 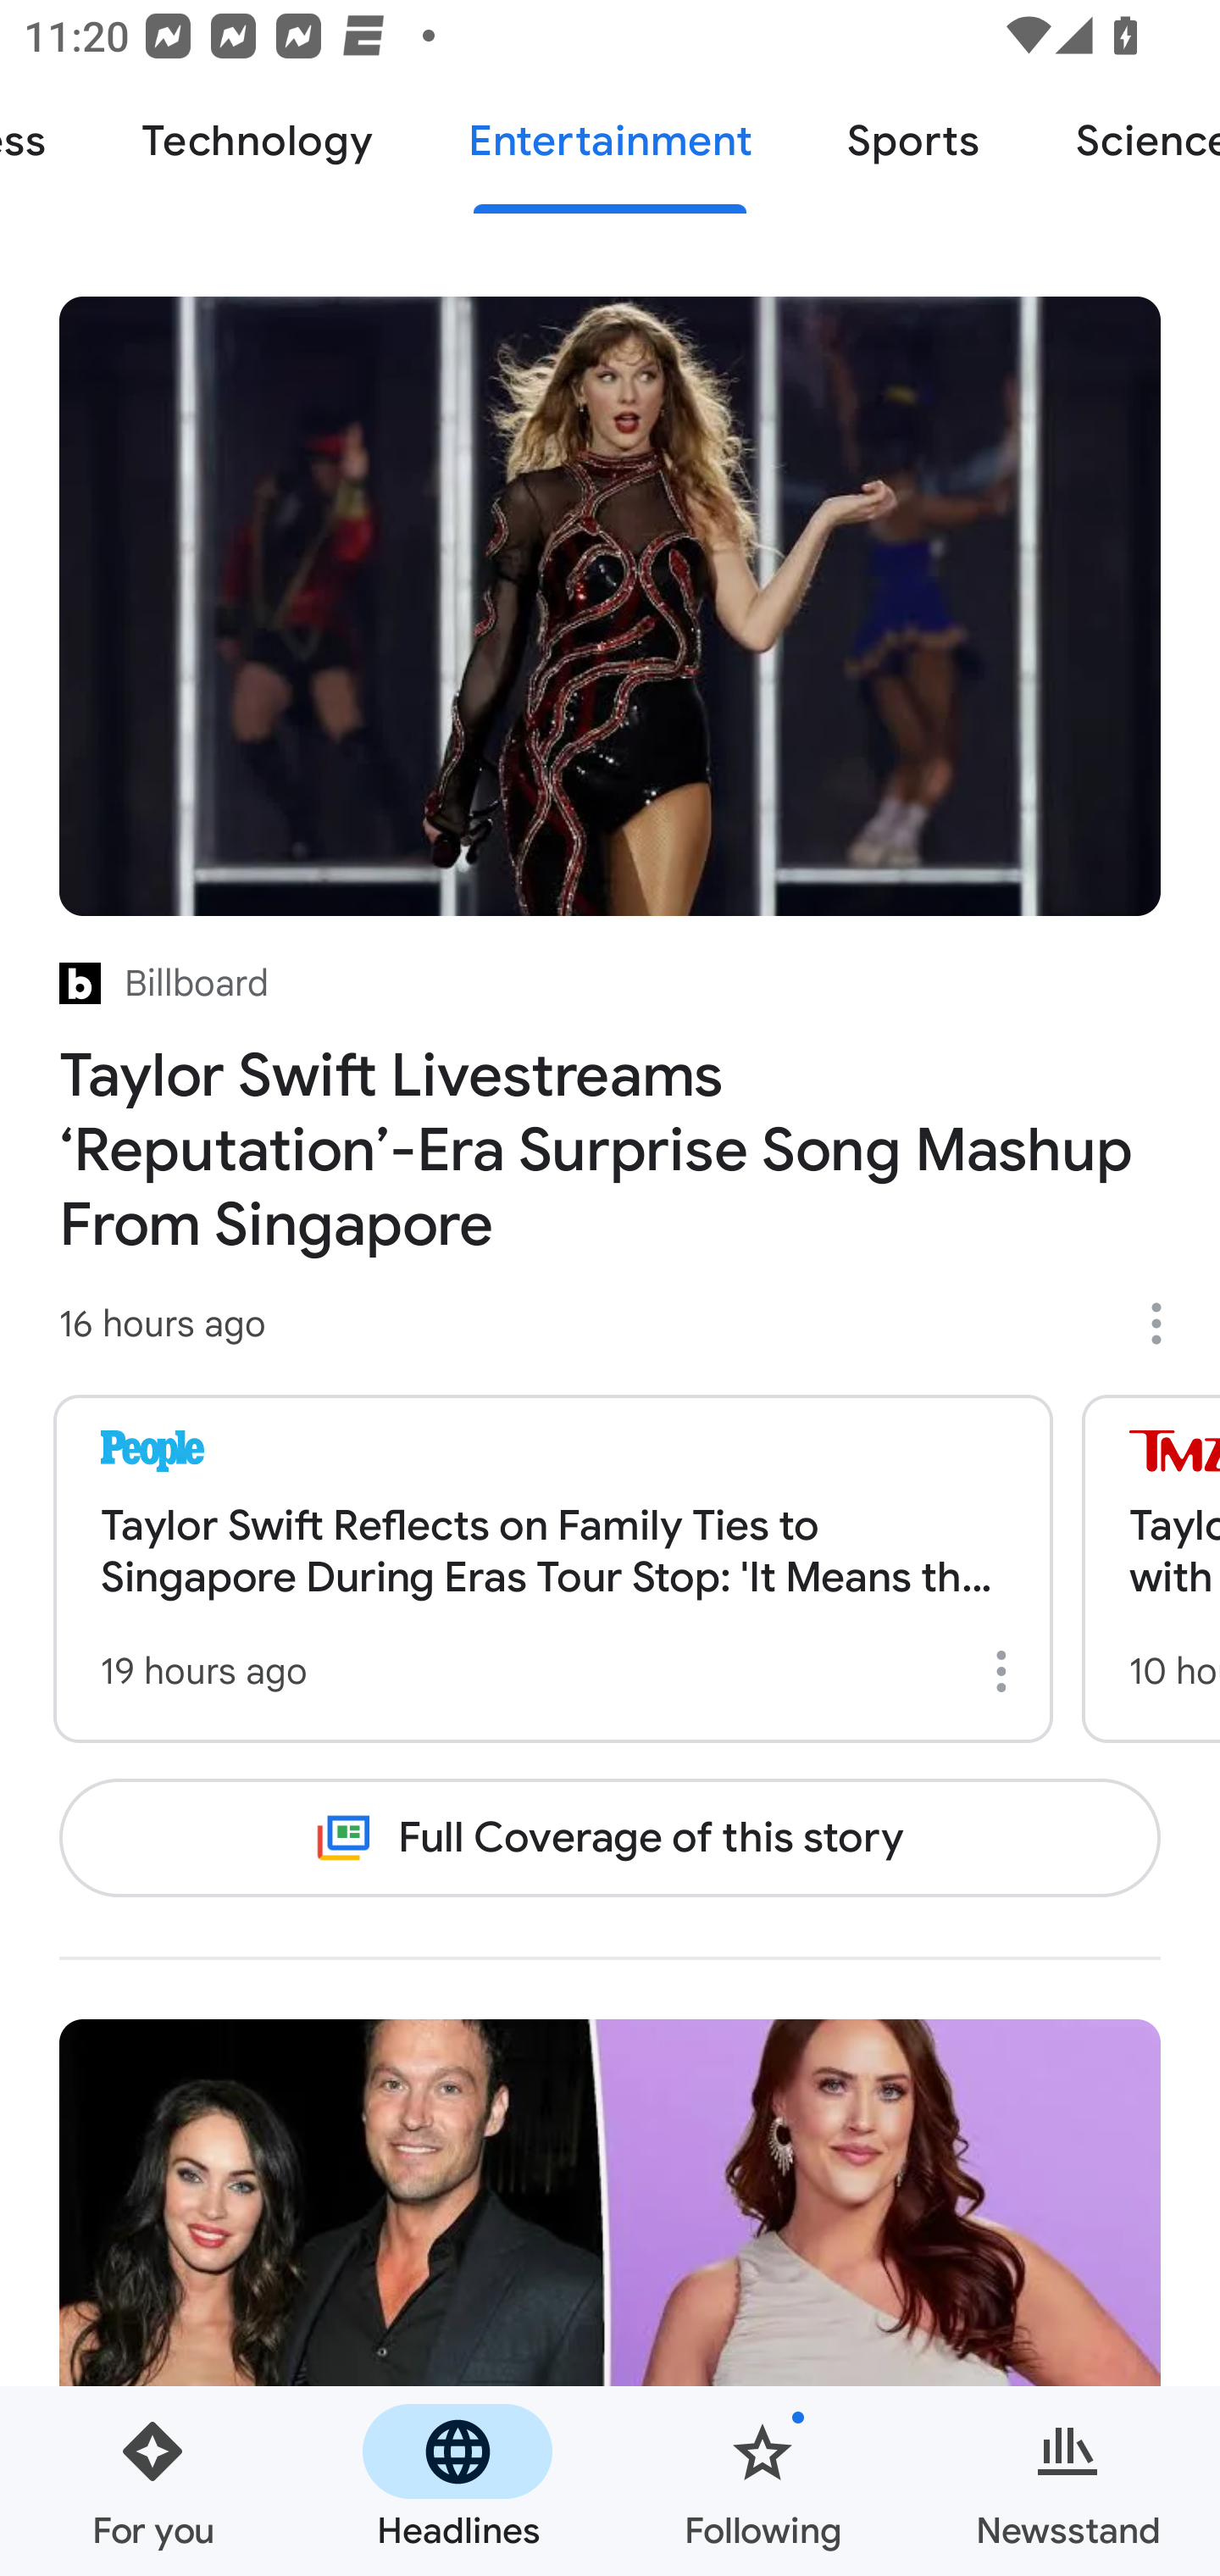 What do you see at coordinates (256, 142) in the screenshot?
I see `Technology` at bounding box center [256, 142].